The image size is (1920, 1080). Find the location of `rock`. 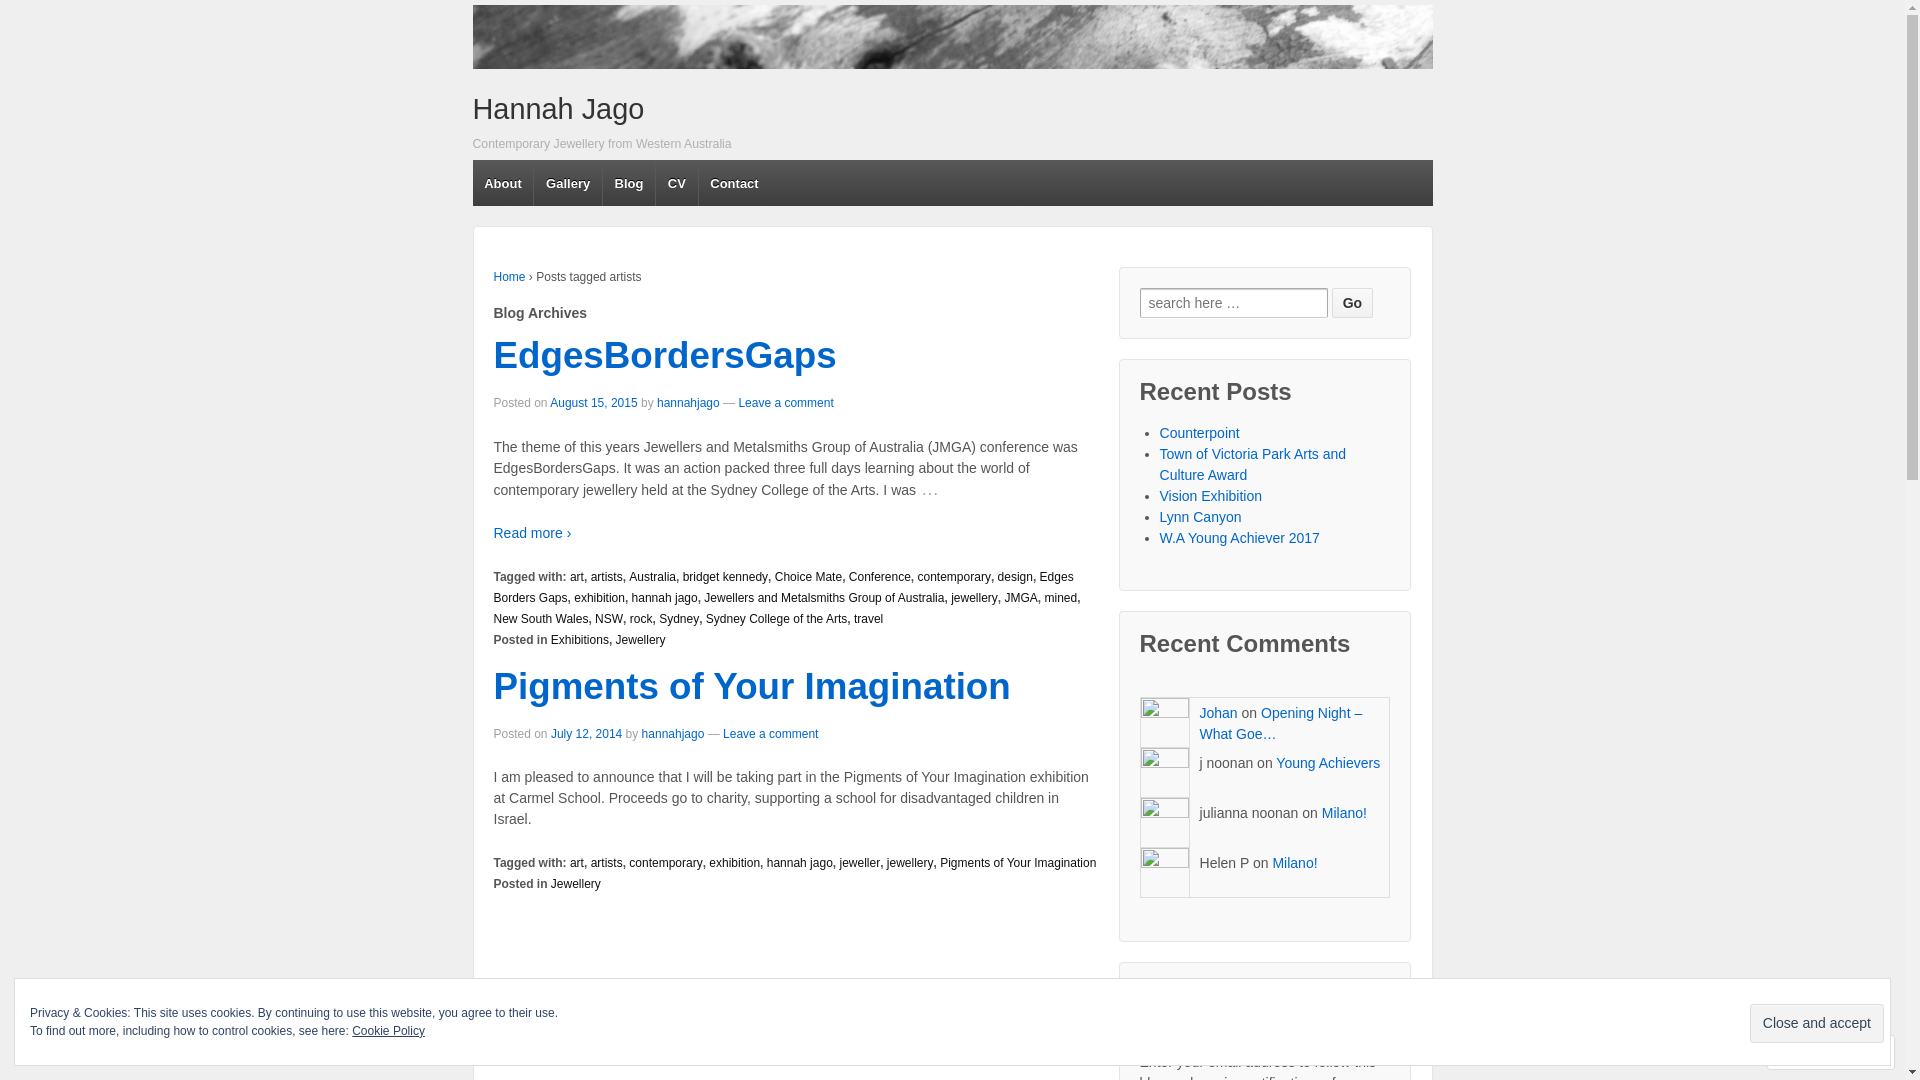

rock is located at coordinates (642, 619).